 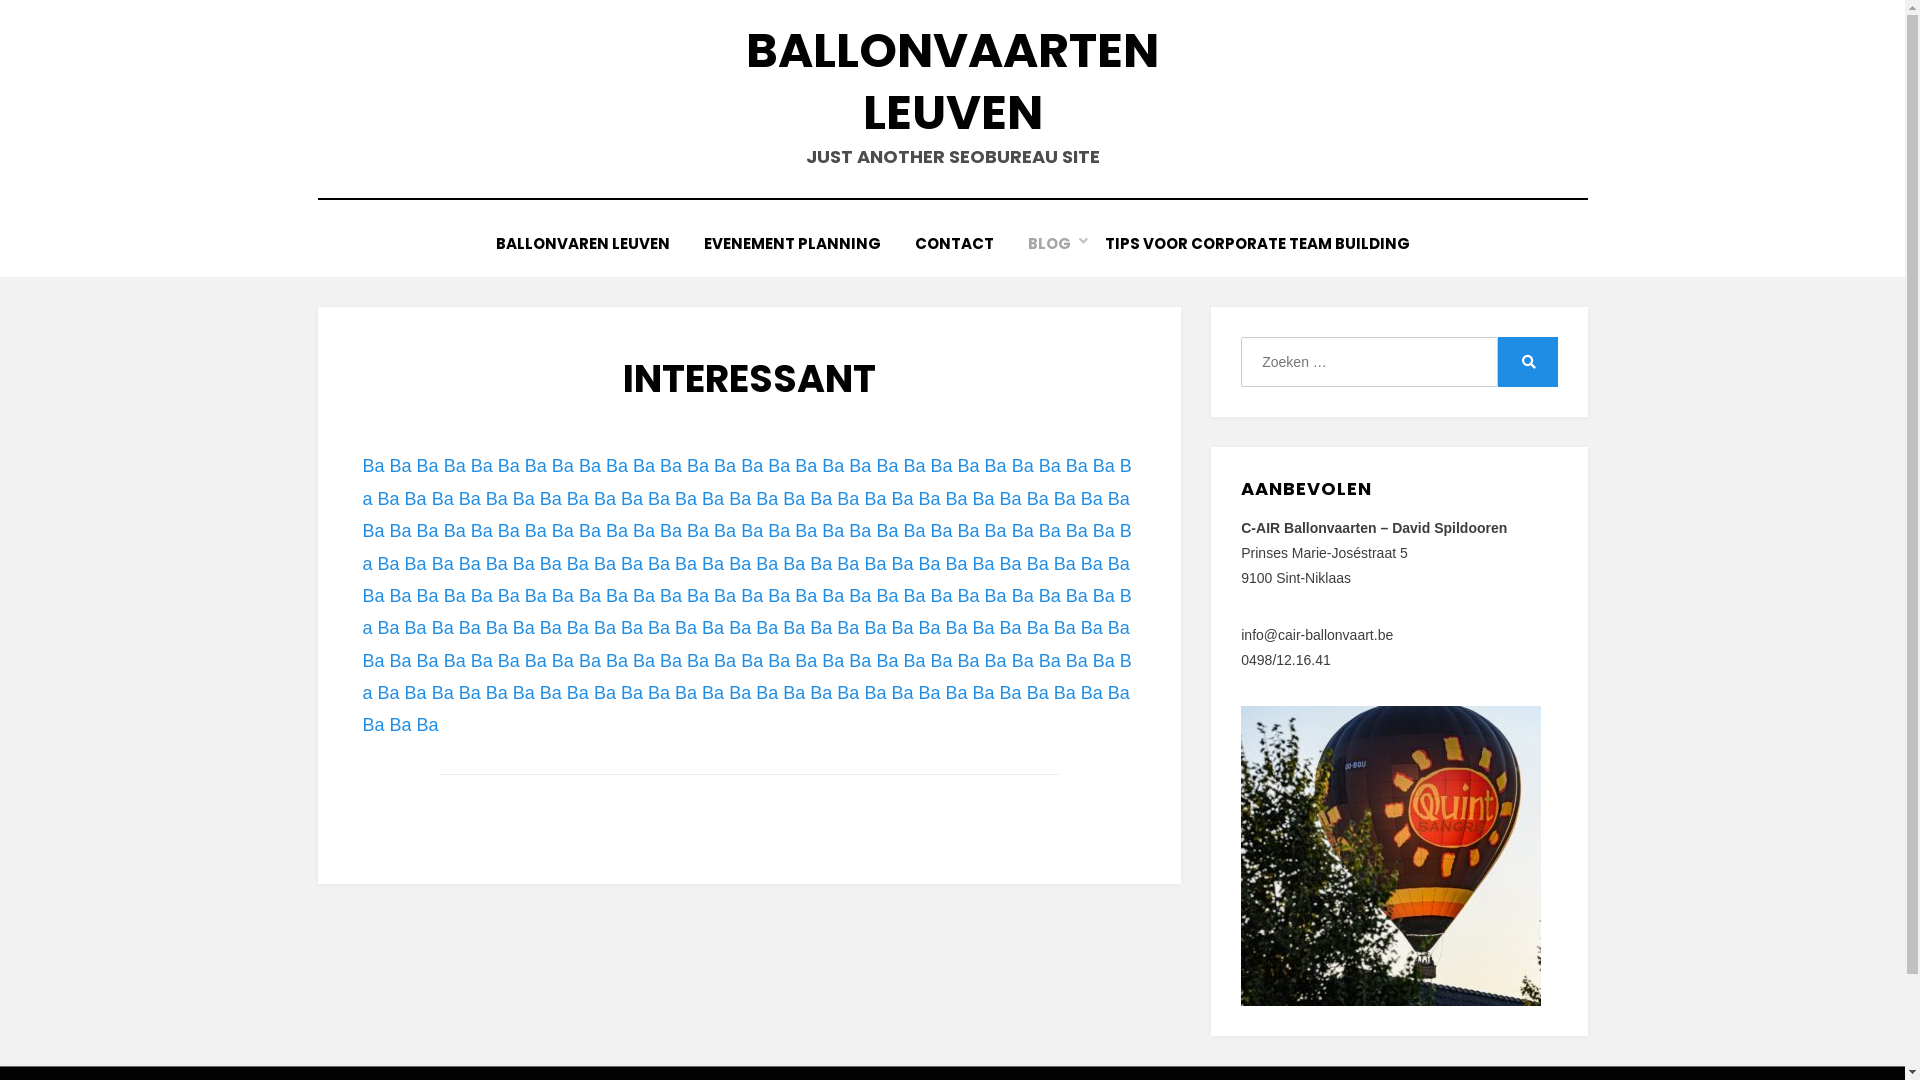 What do you see at coordinates (401, 725) in the screenshot?
I see `Ba` at bounding box center [401, 725].